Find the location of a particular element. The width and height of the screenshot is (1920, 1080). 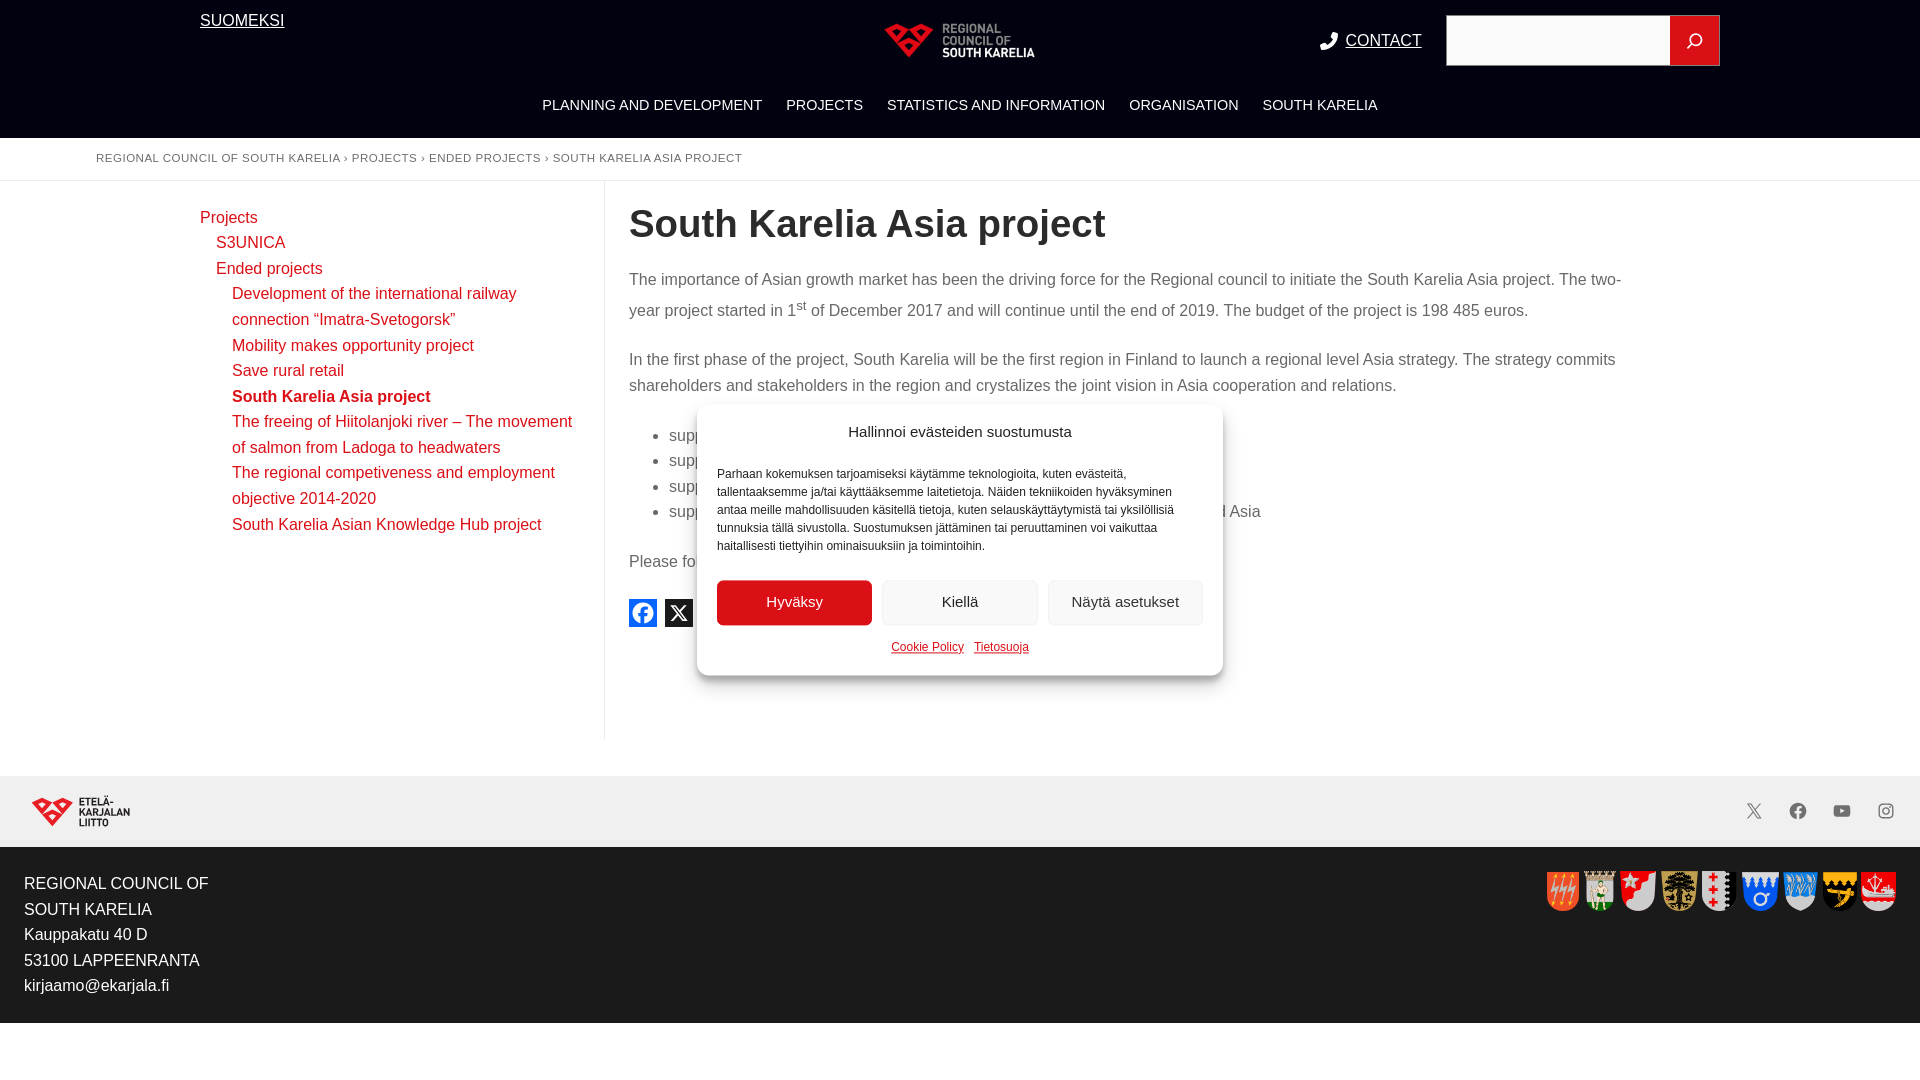

X is located at coordinates (678, 618).